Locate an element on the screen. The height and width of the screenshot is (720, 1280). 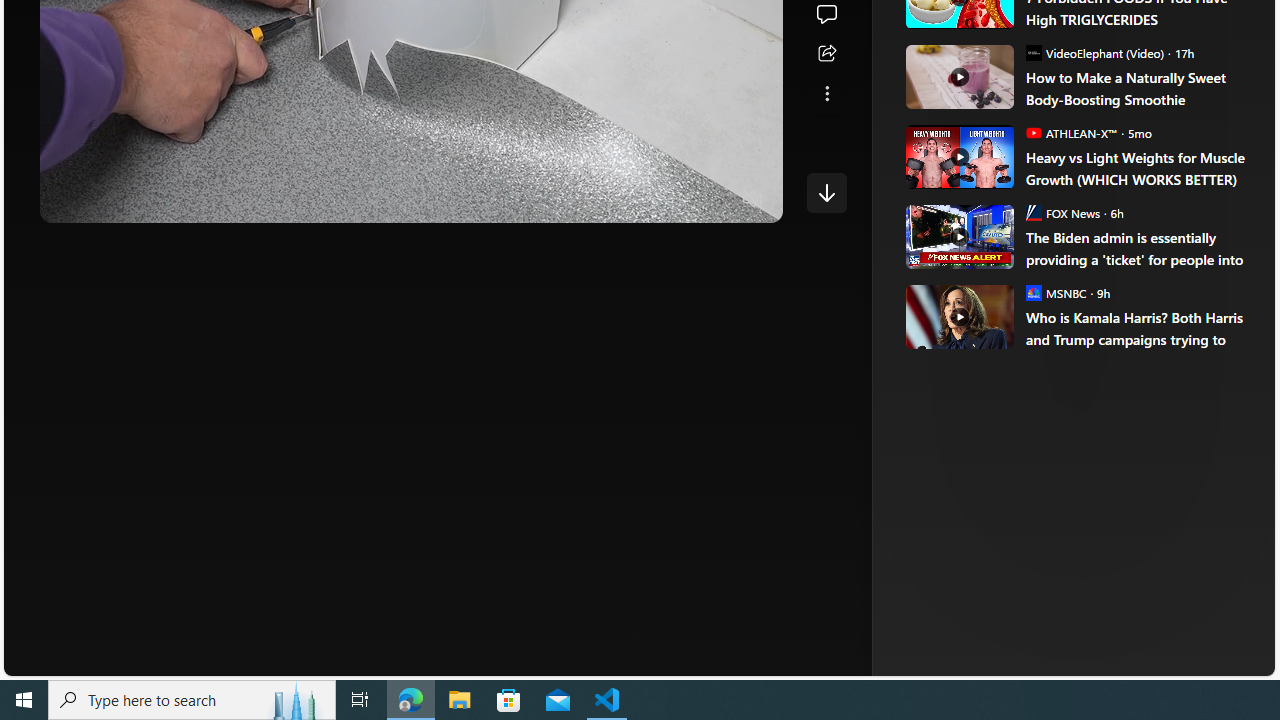
Class: control is located at coordinates (826, 192).